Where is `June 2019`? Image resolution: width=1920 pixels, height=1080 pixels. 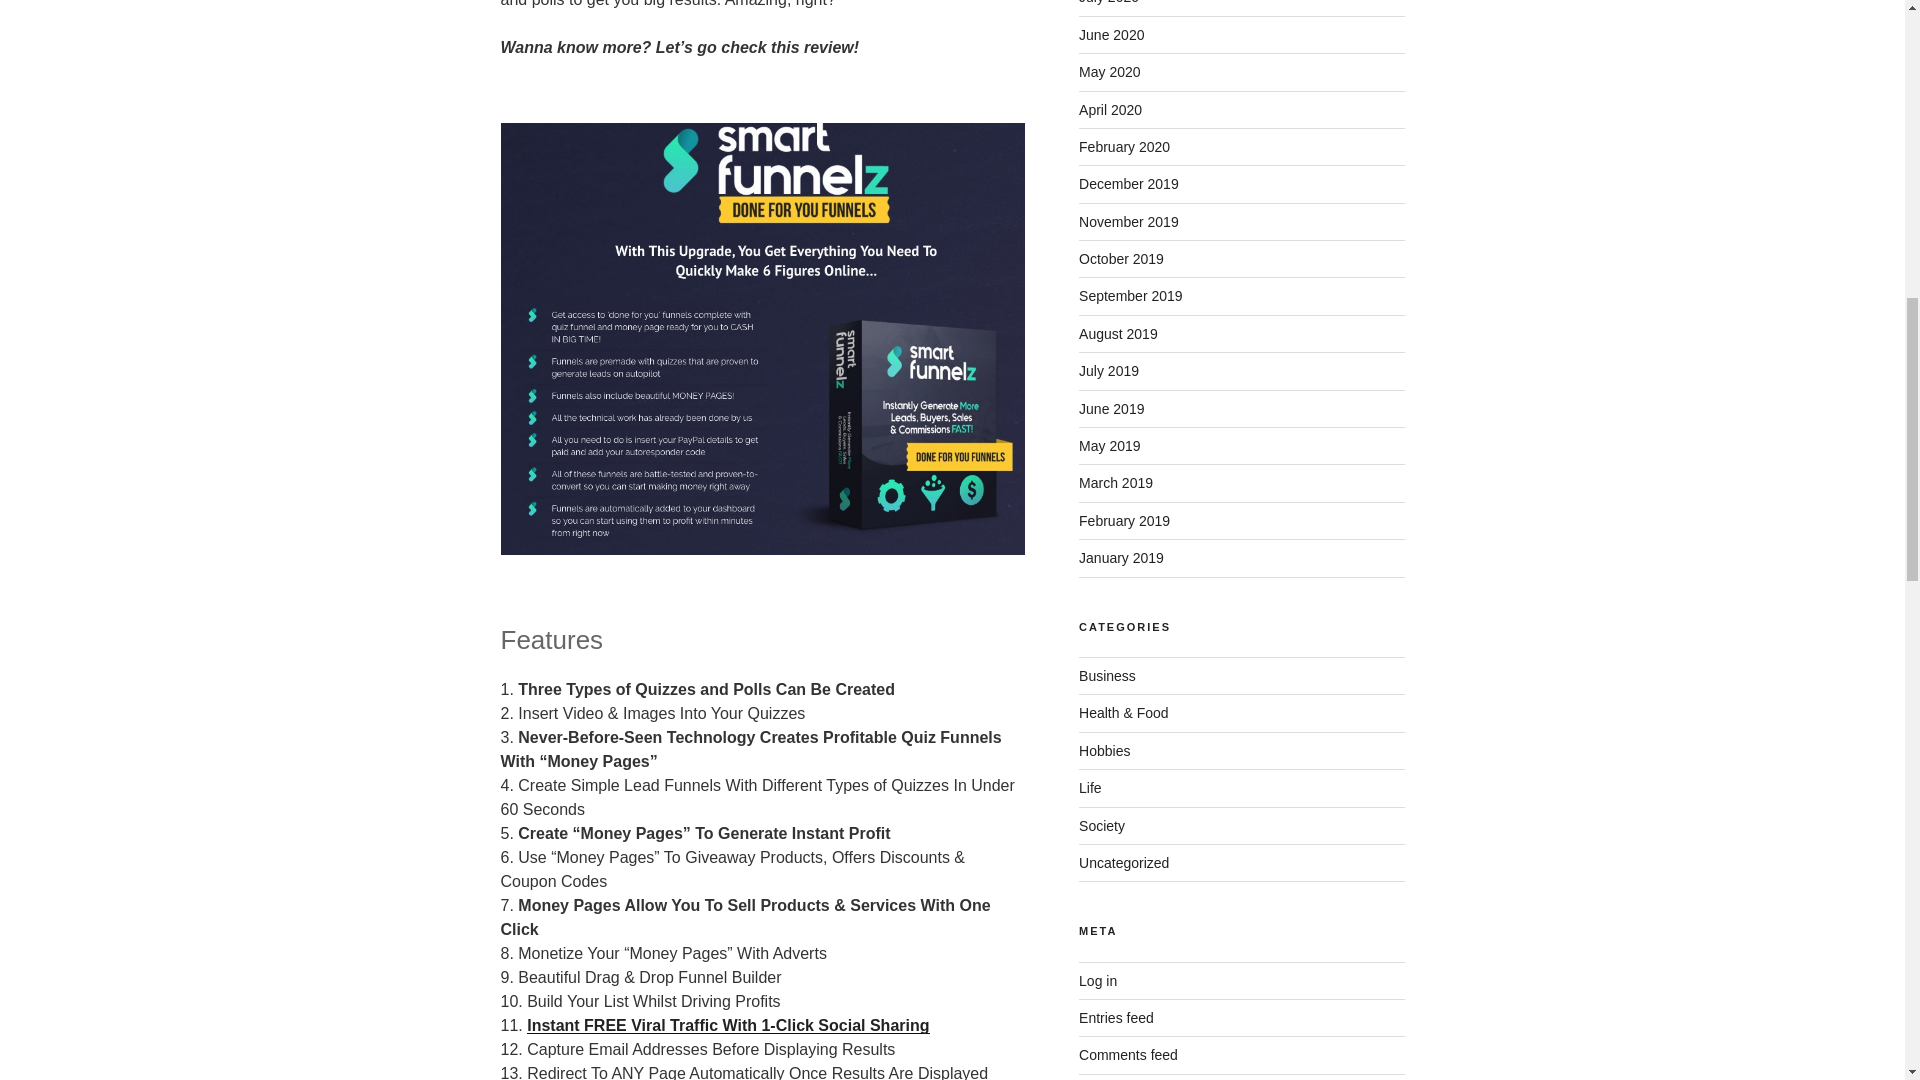 June 2019 is located at coordinates (1112, 408).